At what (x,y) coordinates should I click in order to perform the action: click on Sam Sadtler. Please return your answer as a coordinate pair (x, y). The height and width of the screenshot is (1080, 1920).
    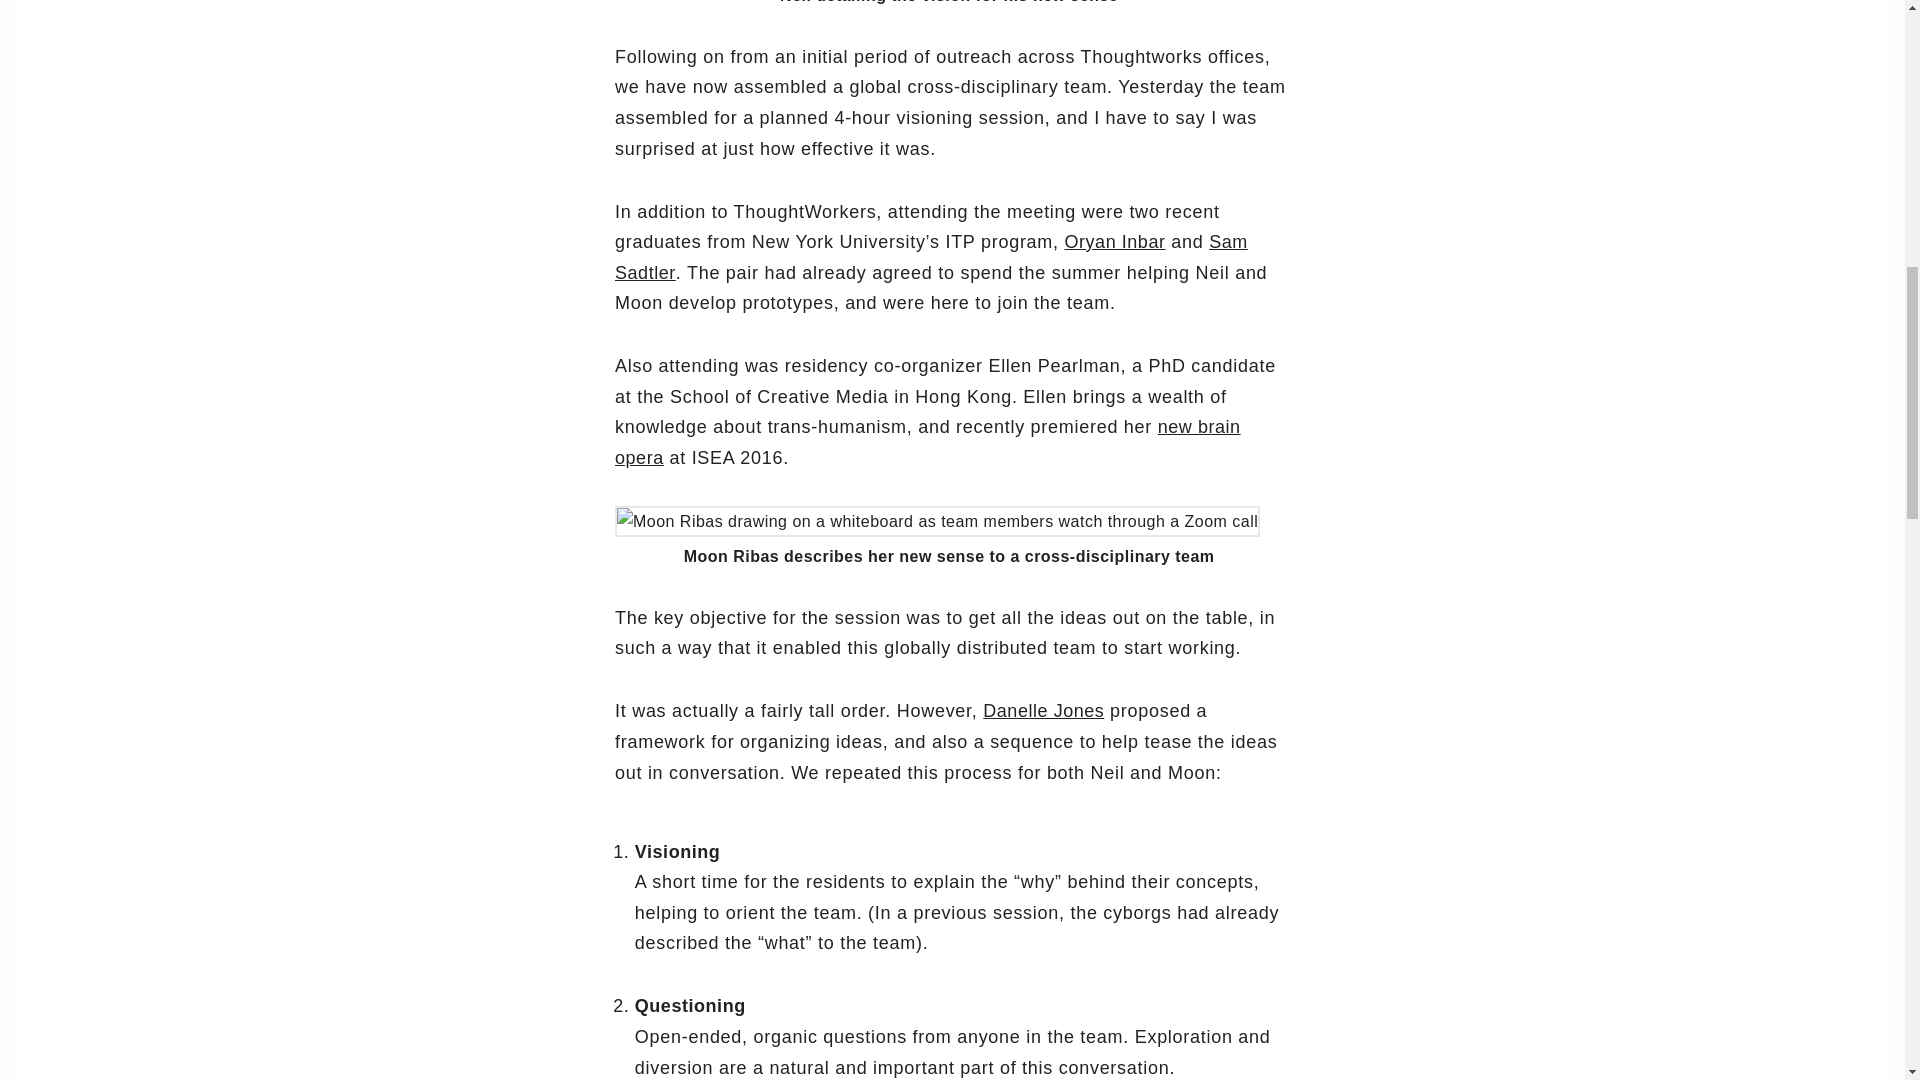
    Looking at the image, I should click on (931, 257).